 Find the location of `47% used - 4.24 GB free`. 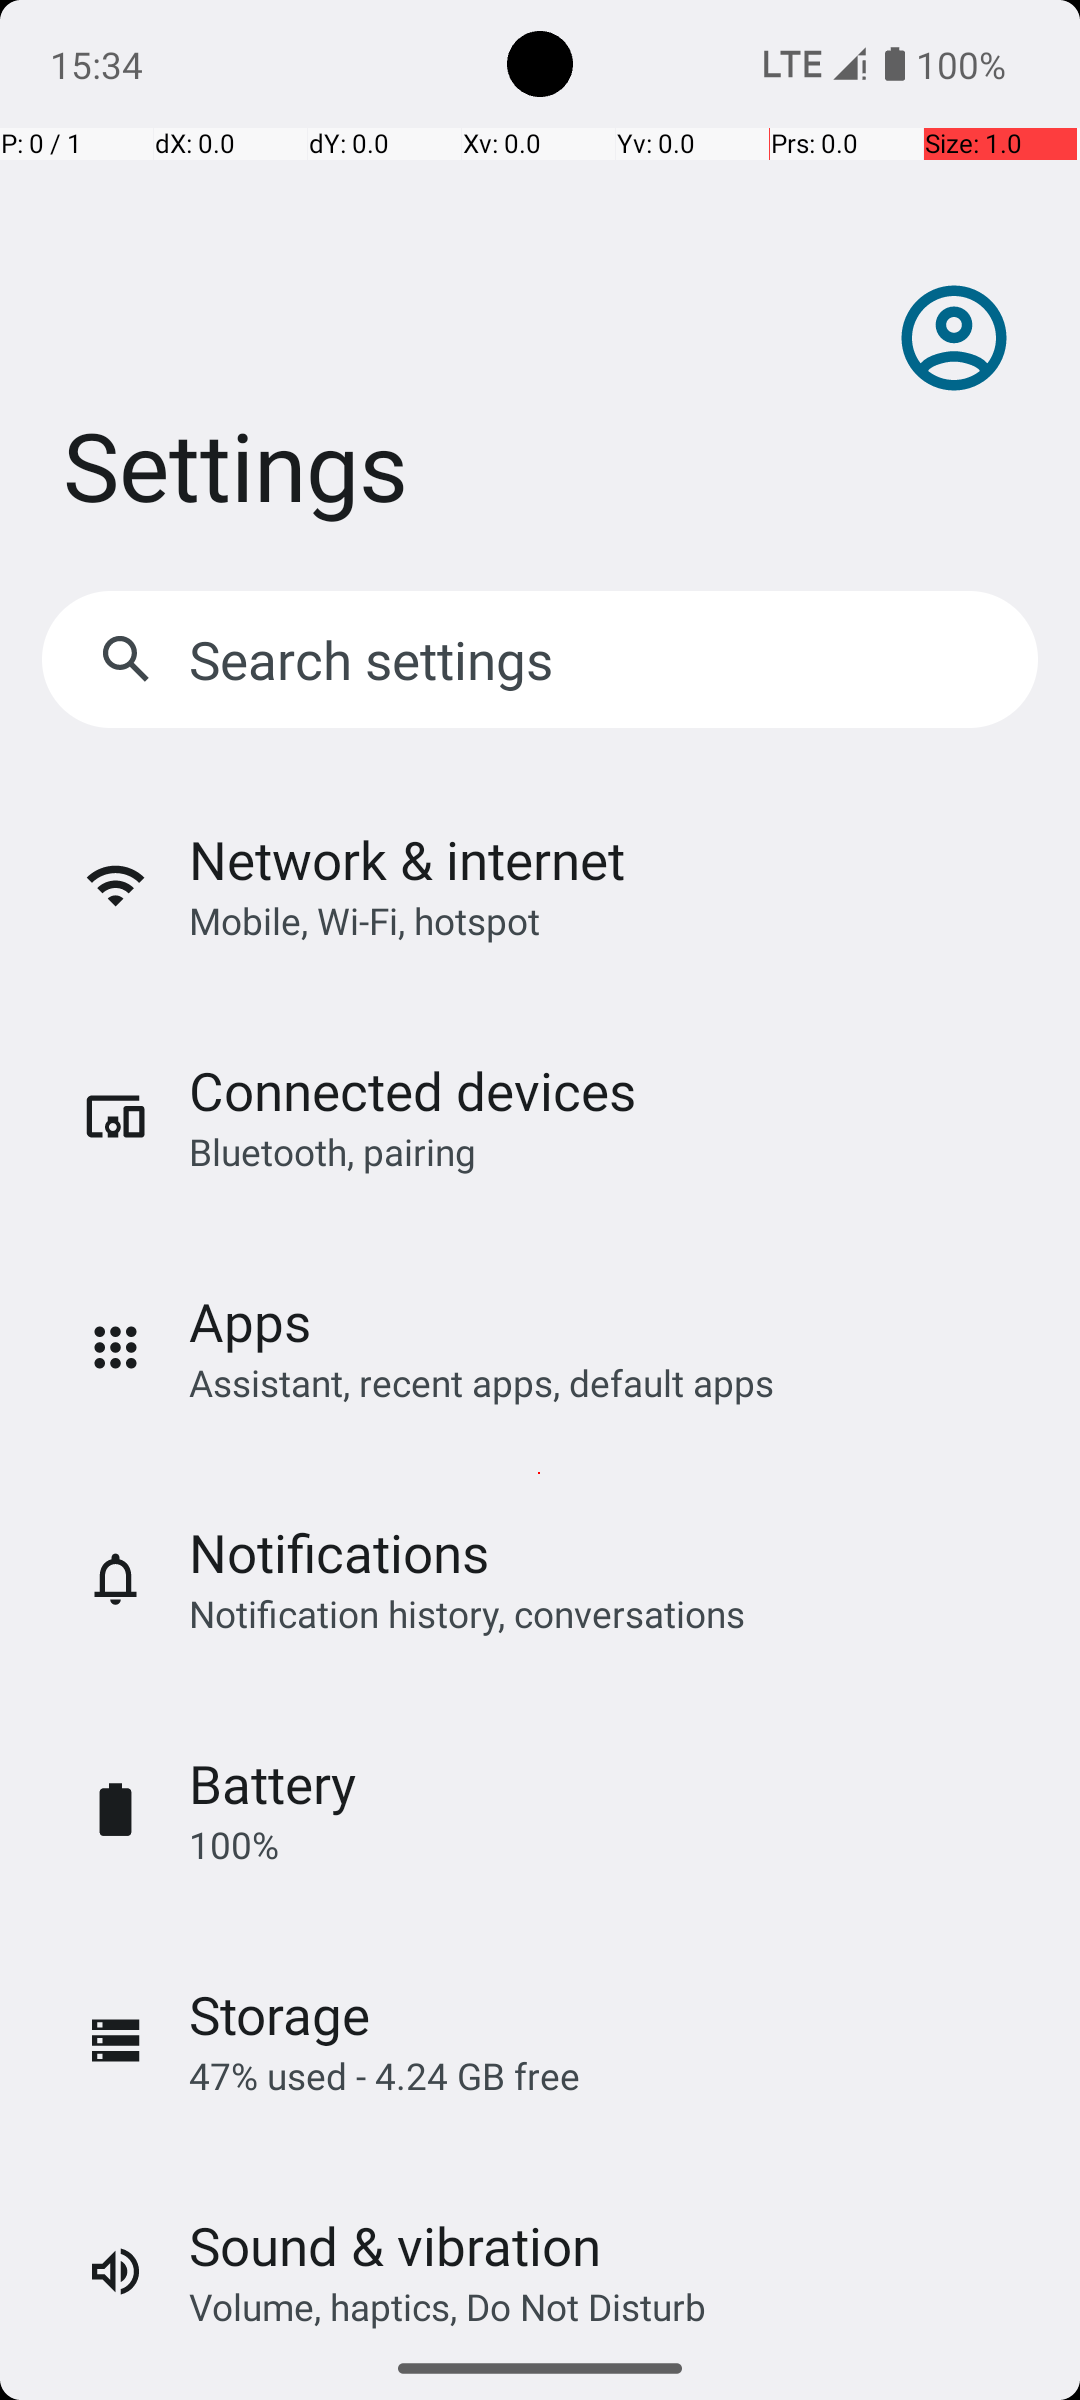

47% used - 4.24 GB free is located at coordinates (384, 2076).